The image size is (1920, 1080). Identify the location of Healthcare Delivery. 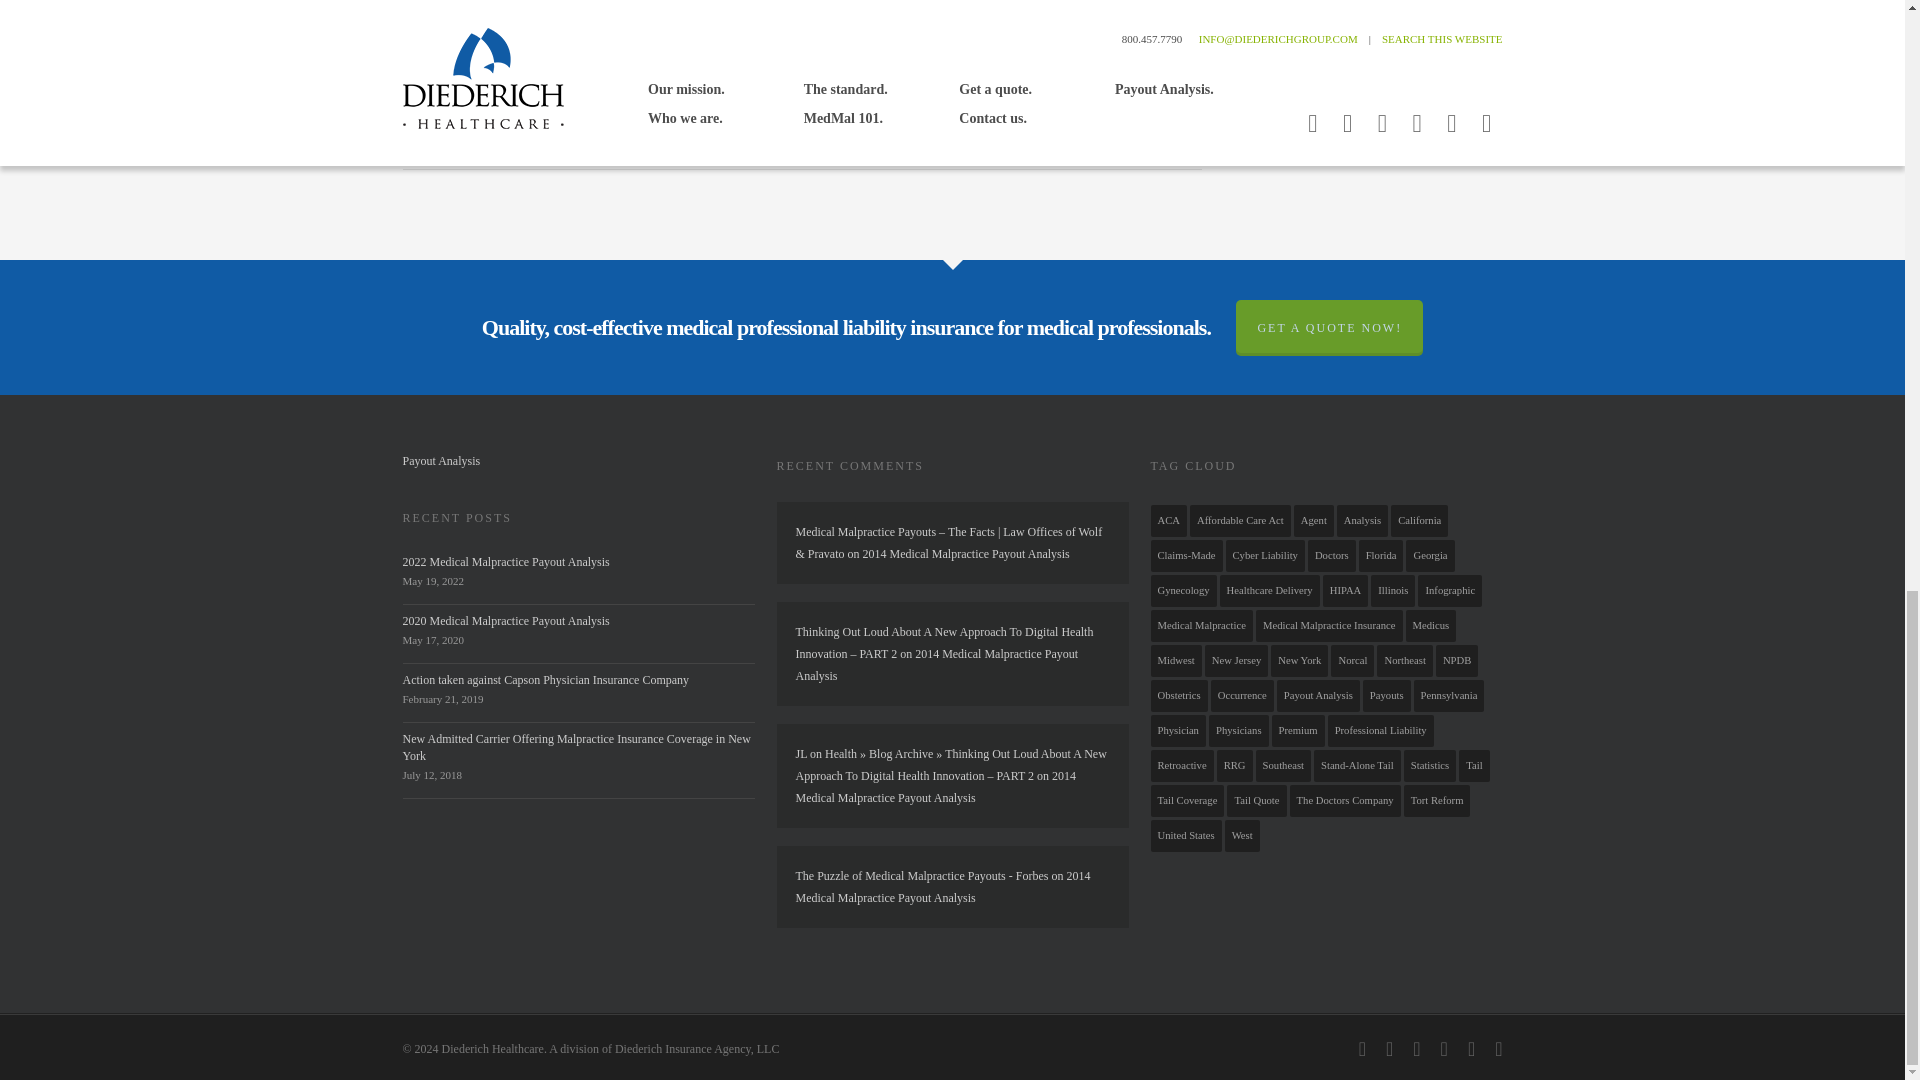
(840, 82).